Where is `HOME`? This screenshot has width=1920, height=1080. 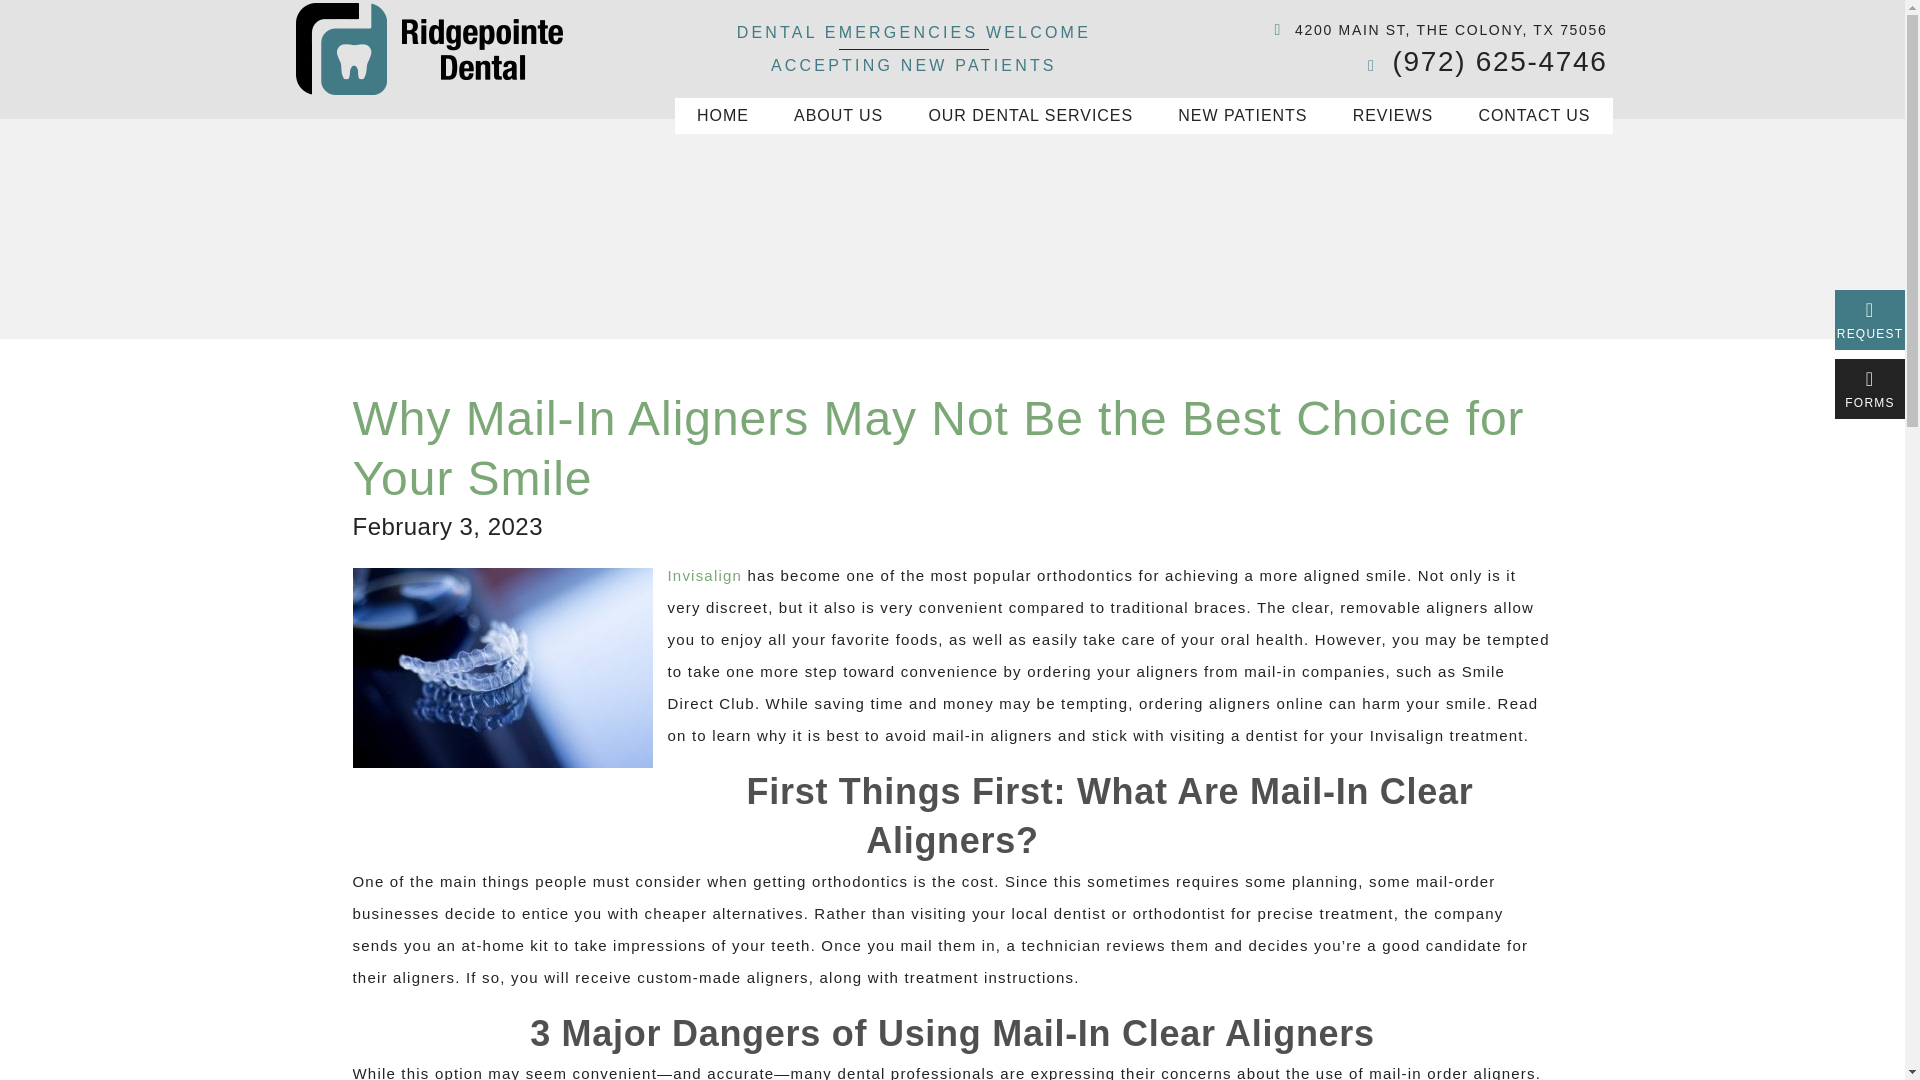
HOME is located at coordinates (723, 116).